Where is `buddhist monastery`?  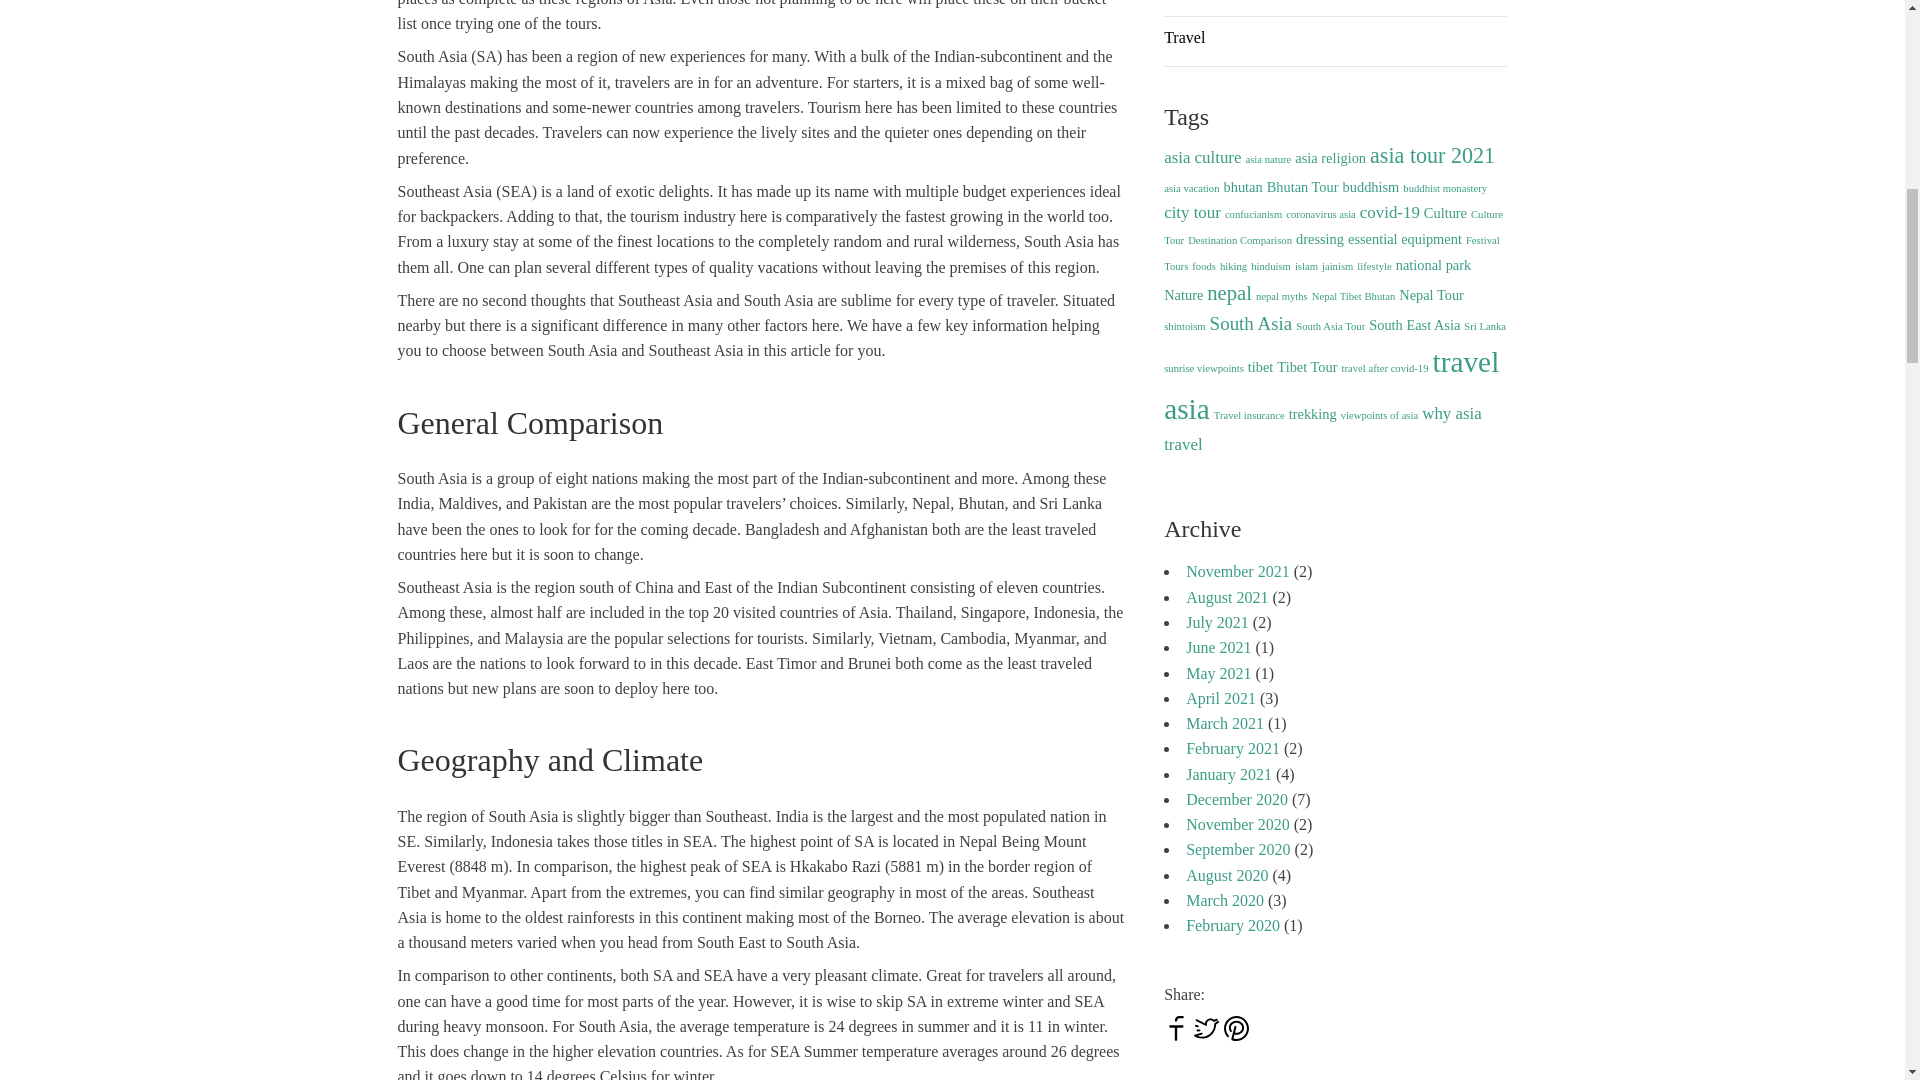 buddhist monastery is located at coordinates (1444, 188).